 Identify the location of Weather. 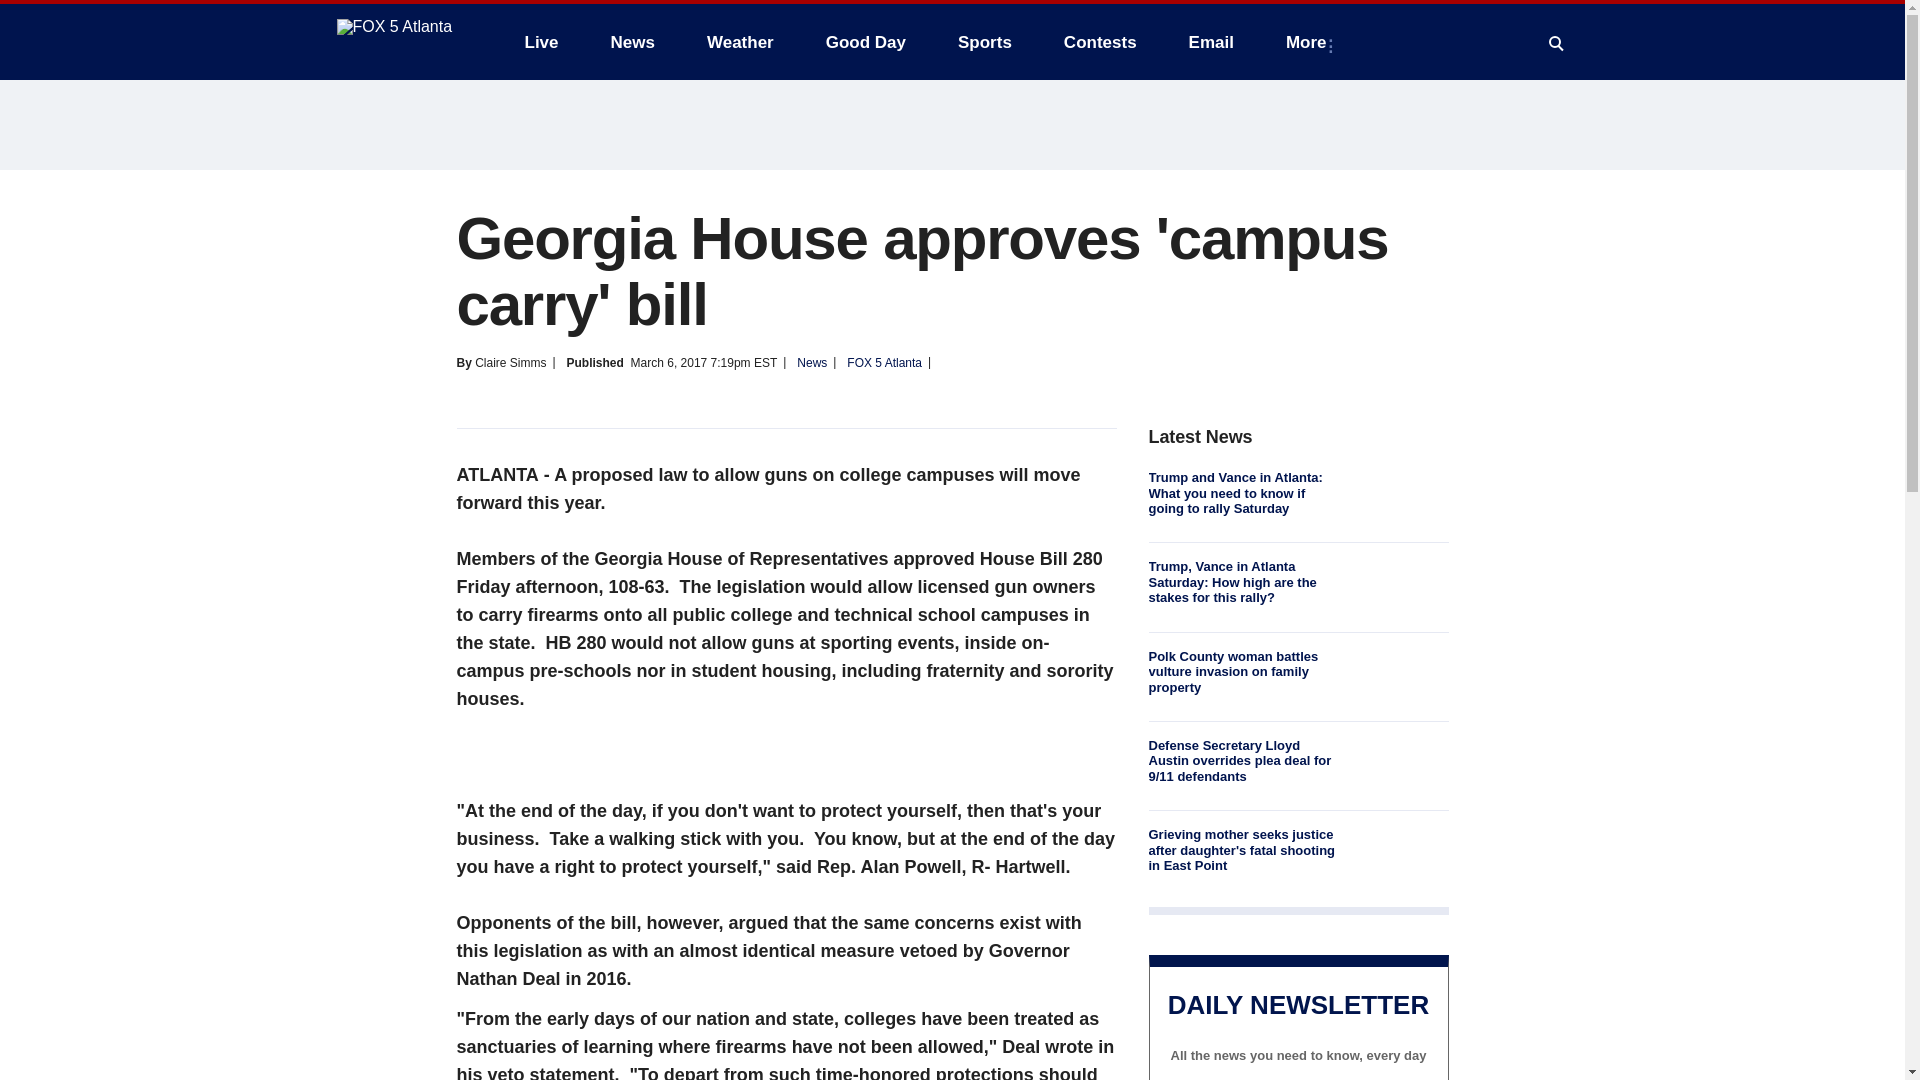
(740, 42).